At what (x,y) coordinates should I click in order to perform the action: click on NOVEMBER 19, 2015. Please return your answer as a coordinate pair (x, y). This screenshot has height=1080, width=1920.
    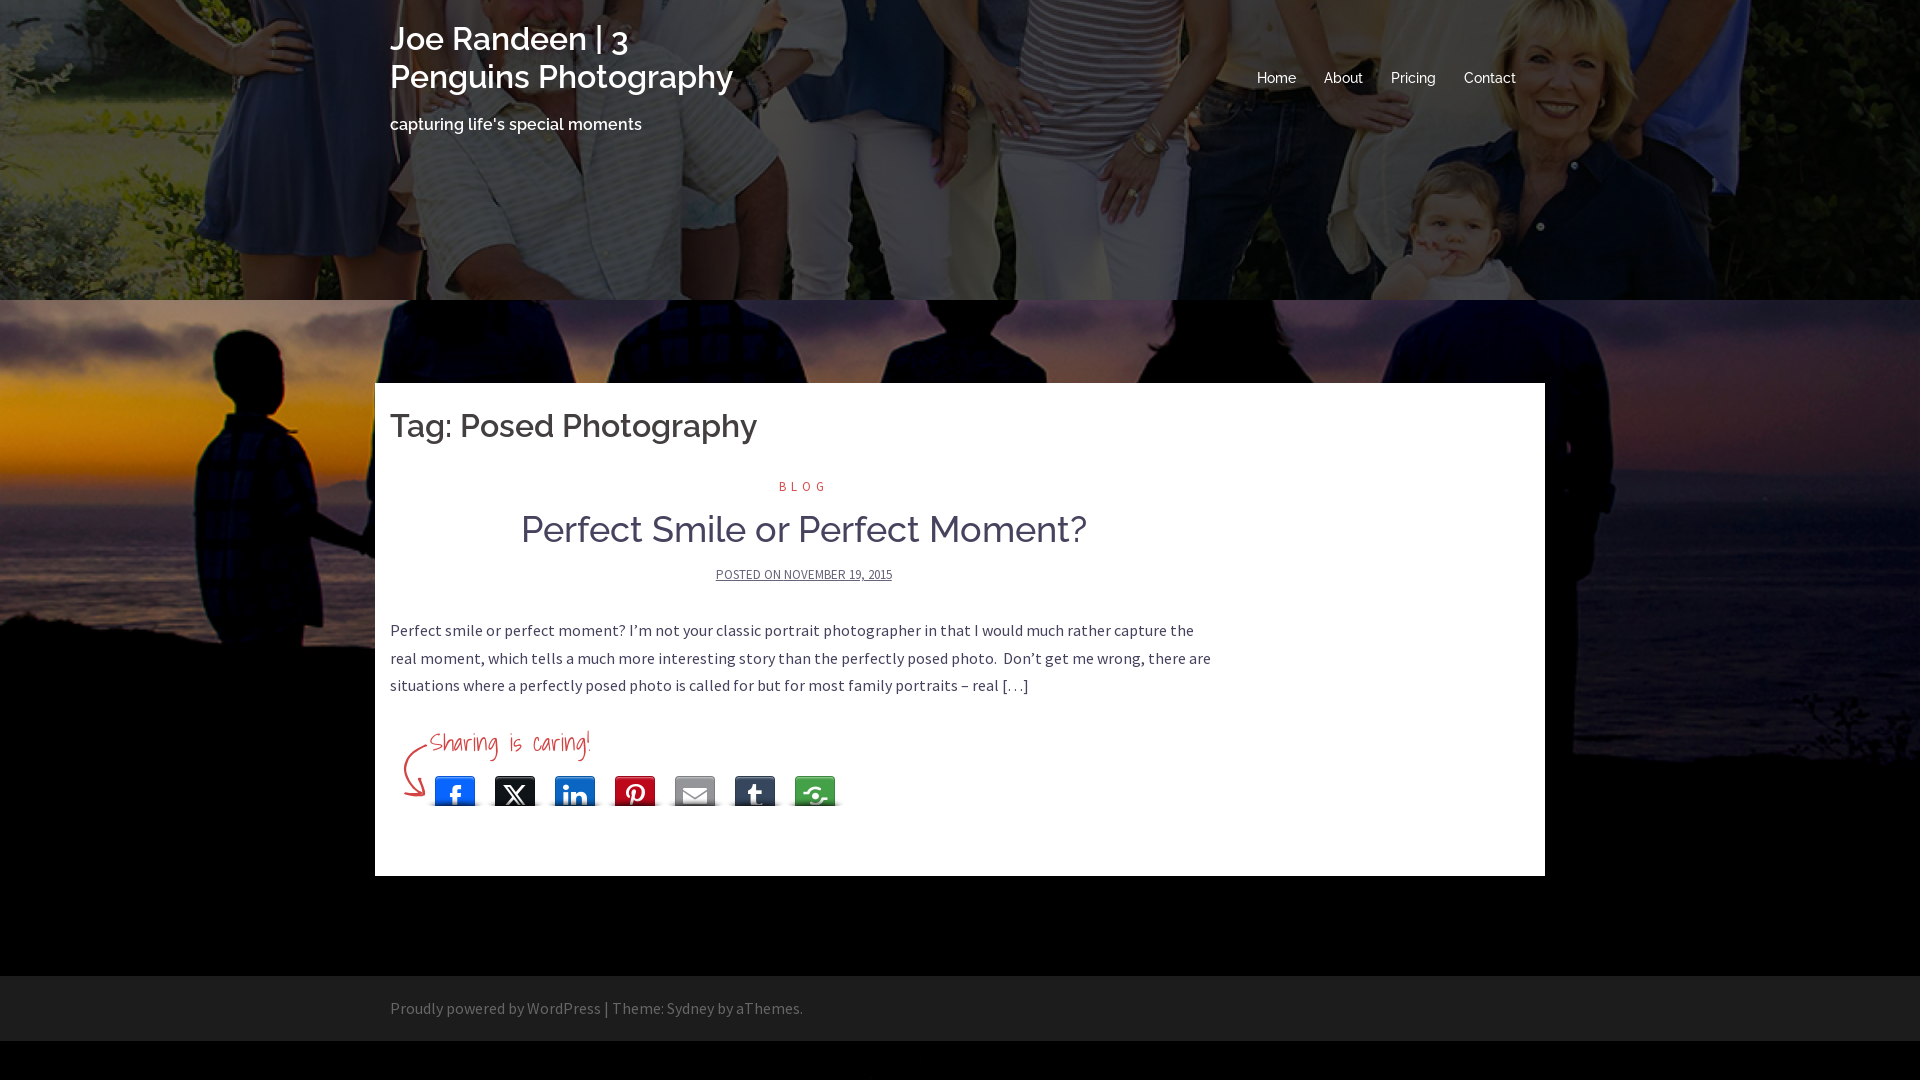
    Looking at the image, I should click on (838, 574).